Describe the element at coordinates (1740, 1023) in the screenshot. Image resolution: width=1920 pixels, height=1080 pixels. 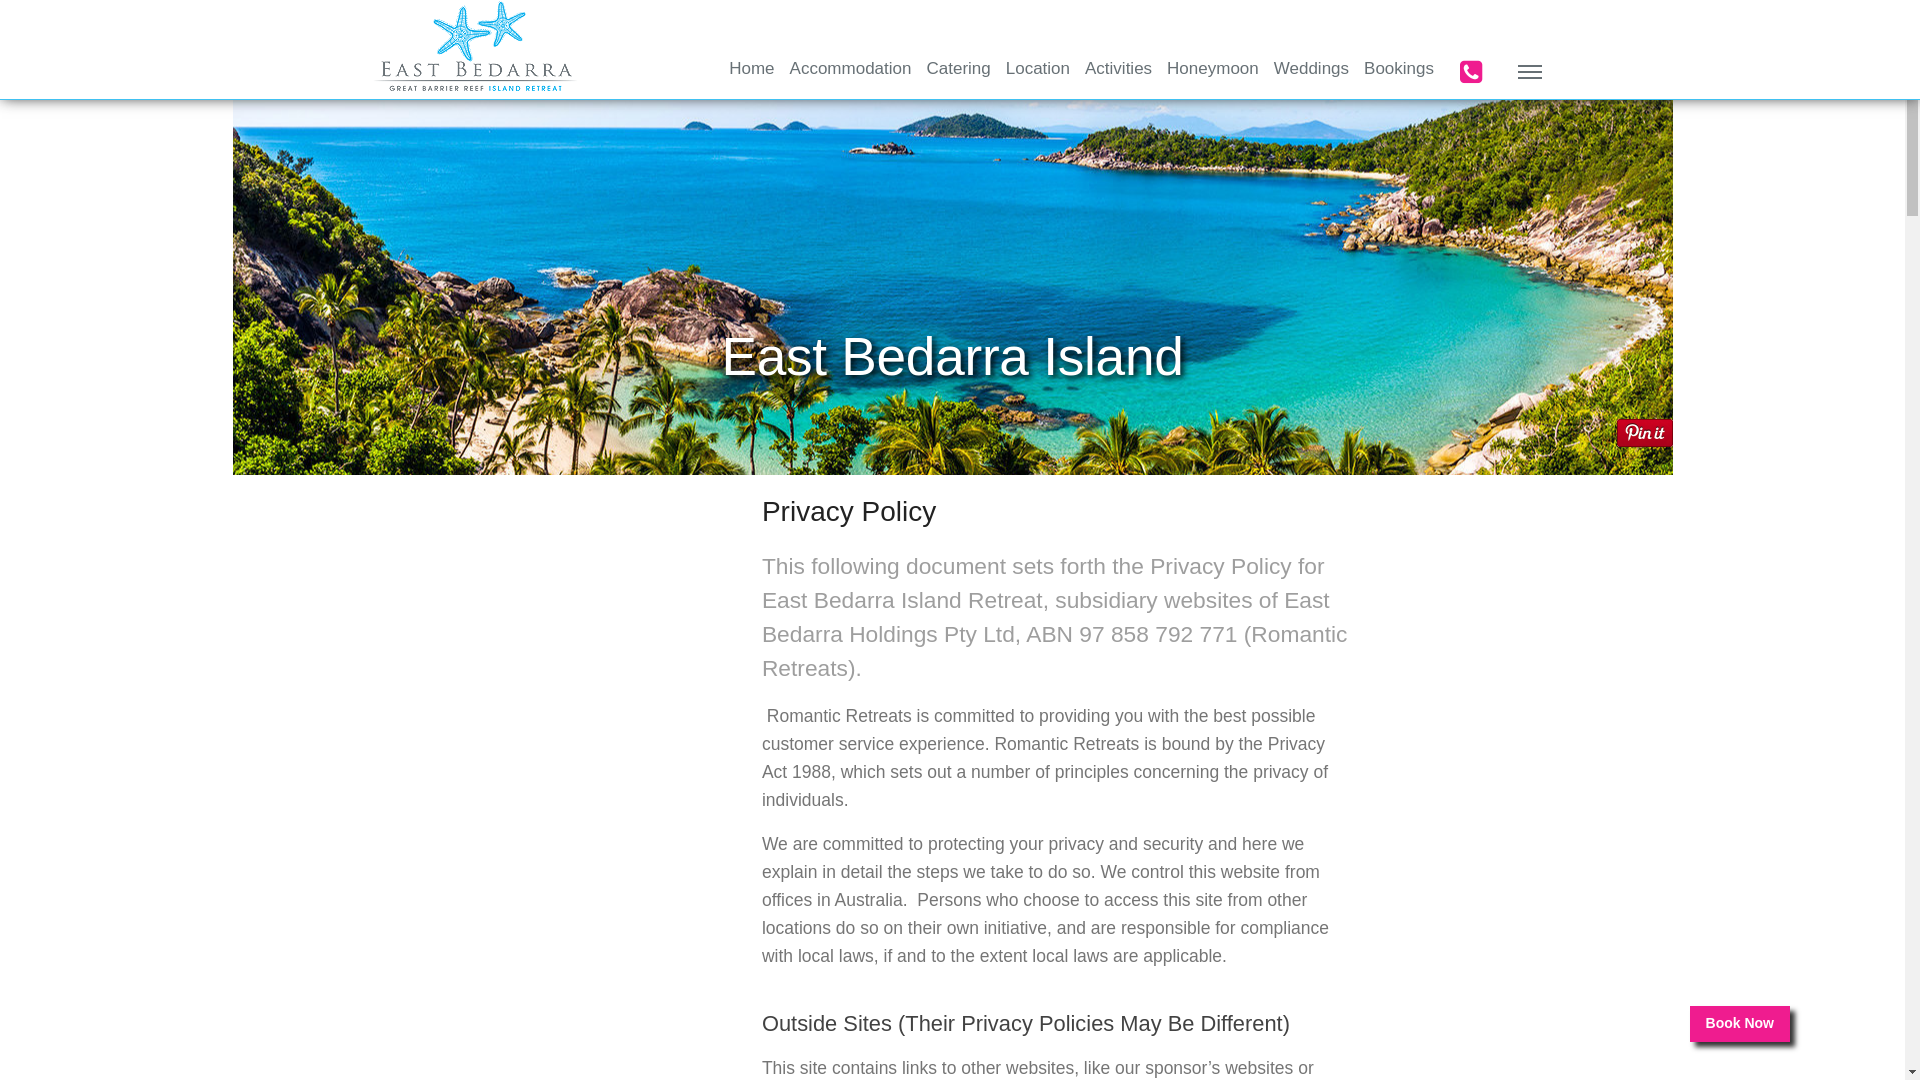
I see `Book Now` at that location.